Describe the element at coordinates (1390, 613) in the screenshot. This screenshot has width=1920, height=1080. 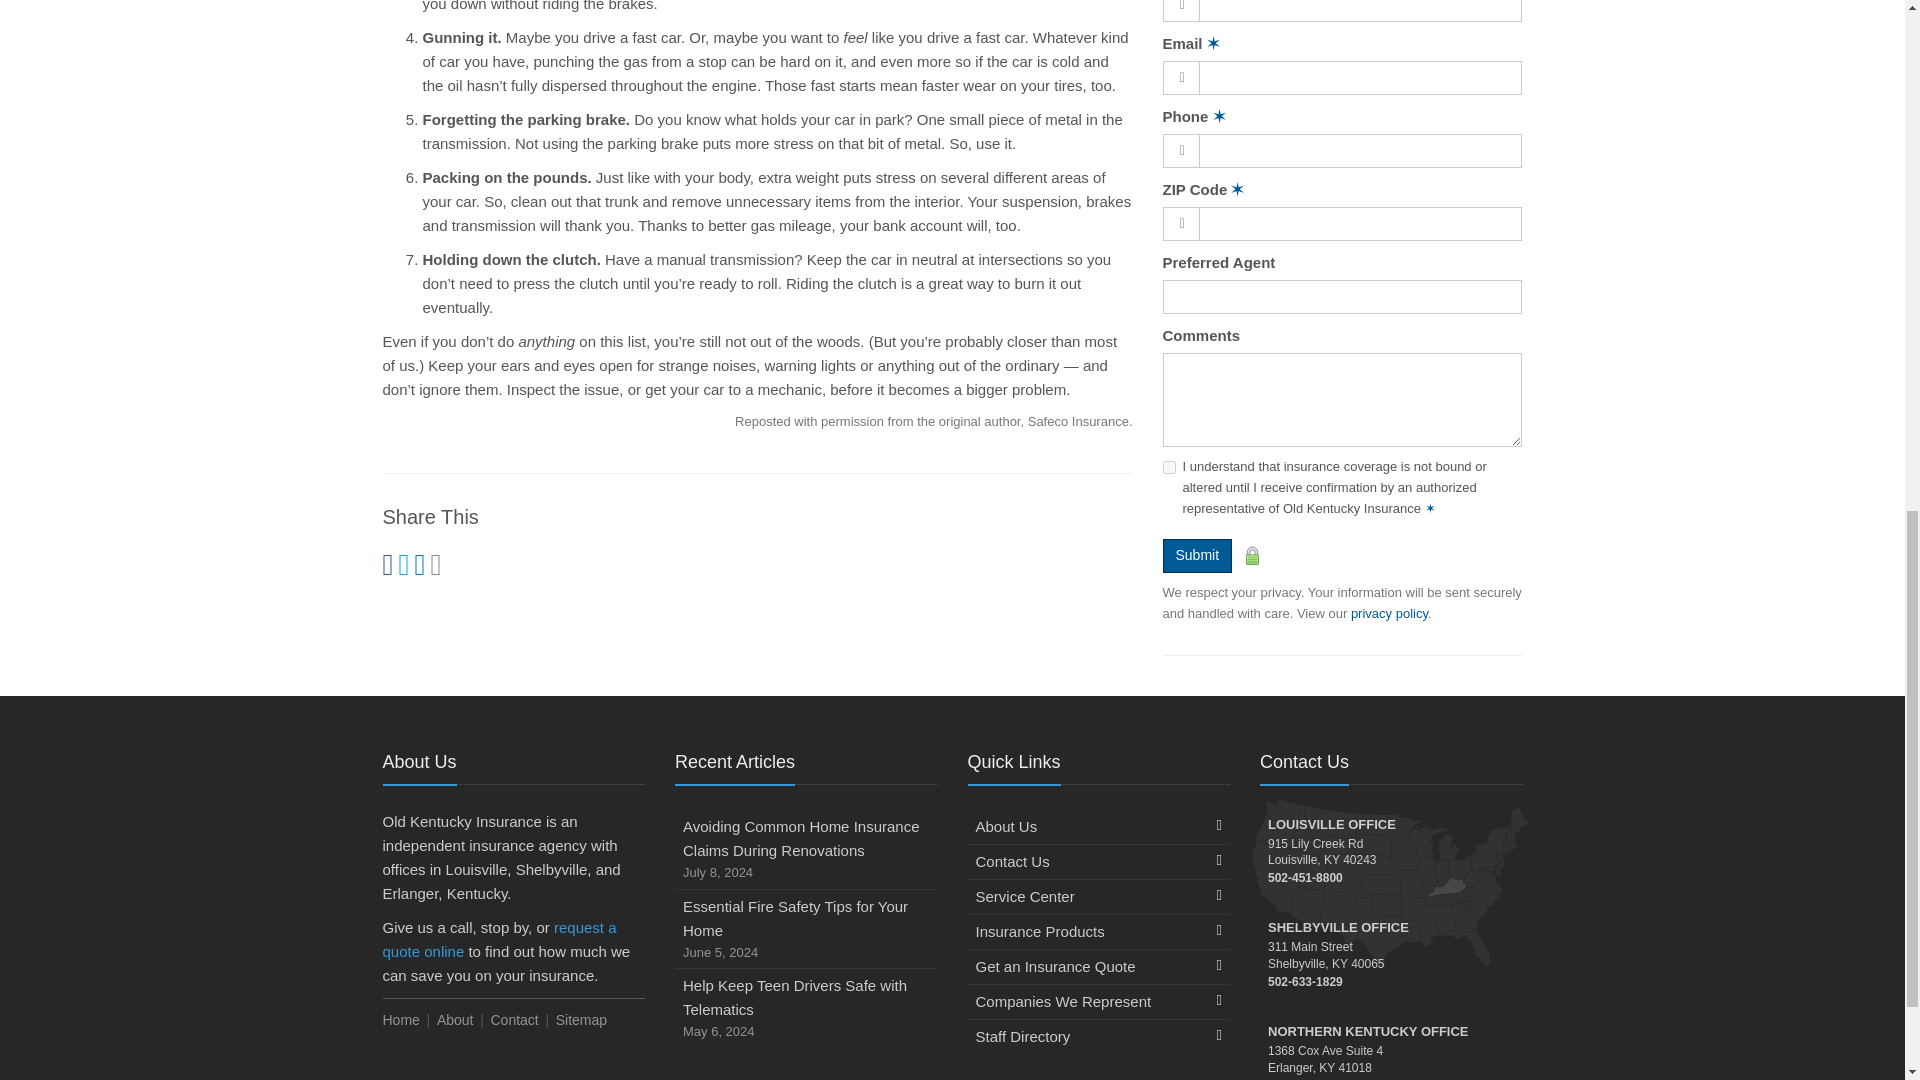
I see `Opens in a new window` at that location.